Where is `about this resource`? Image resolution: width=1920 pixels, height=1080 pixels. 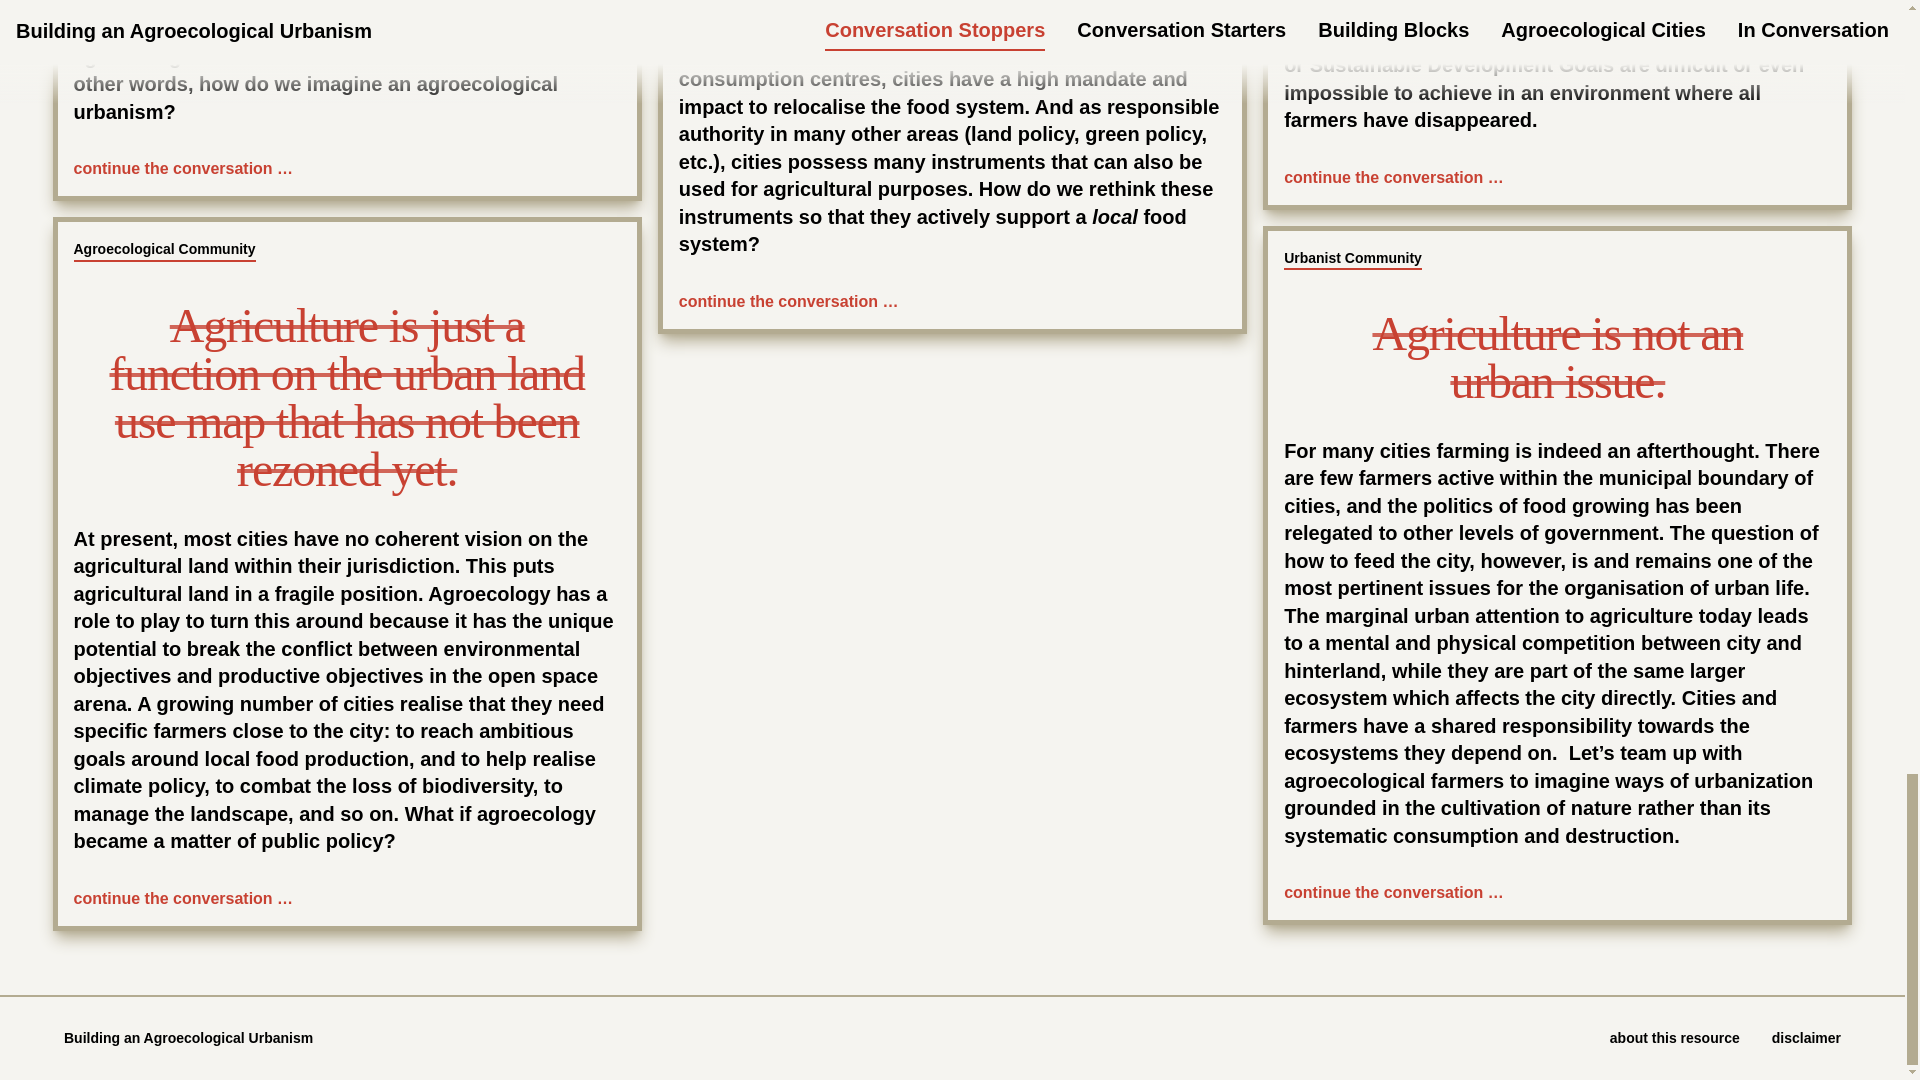
about this resource is located at coordinates (1674, 1038).